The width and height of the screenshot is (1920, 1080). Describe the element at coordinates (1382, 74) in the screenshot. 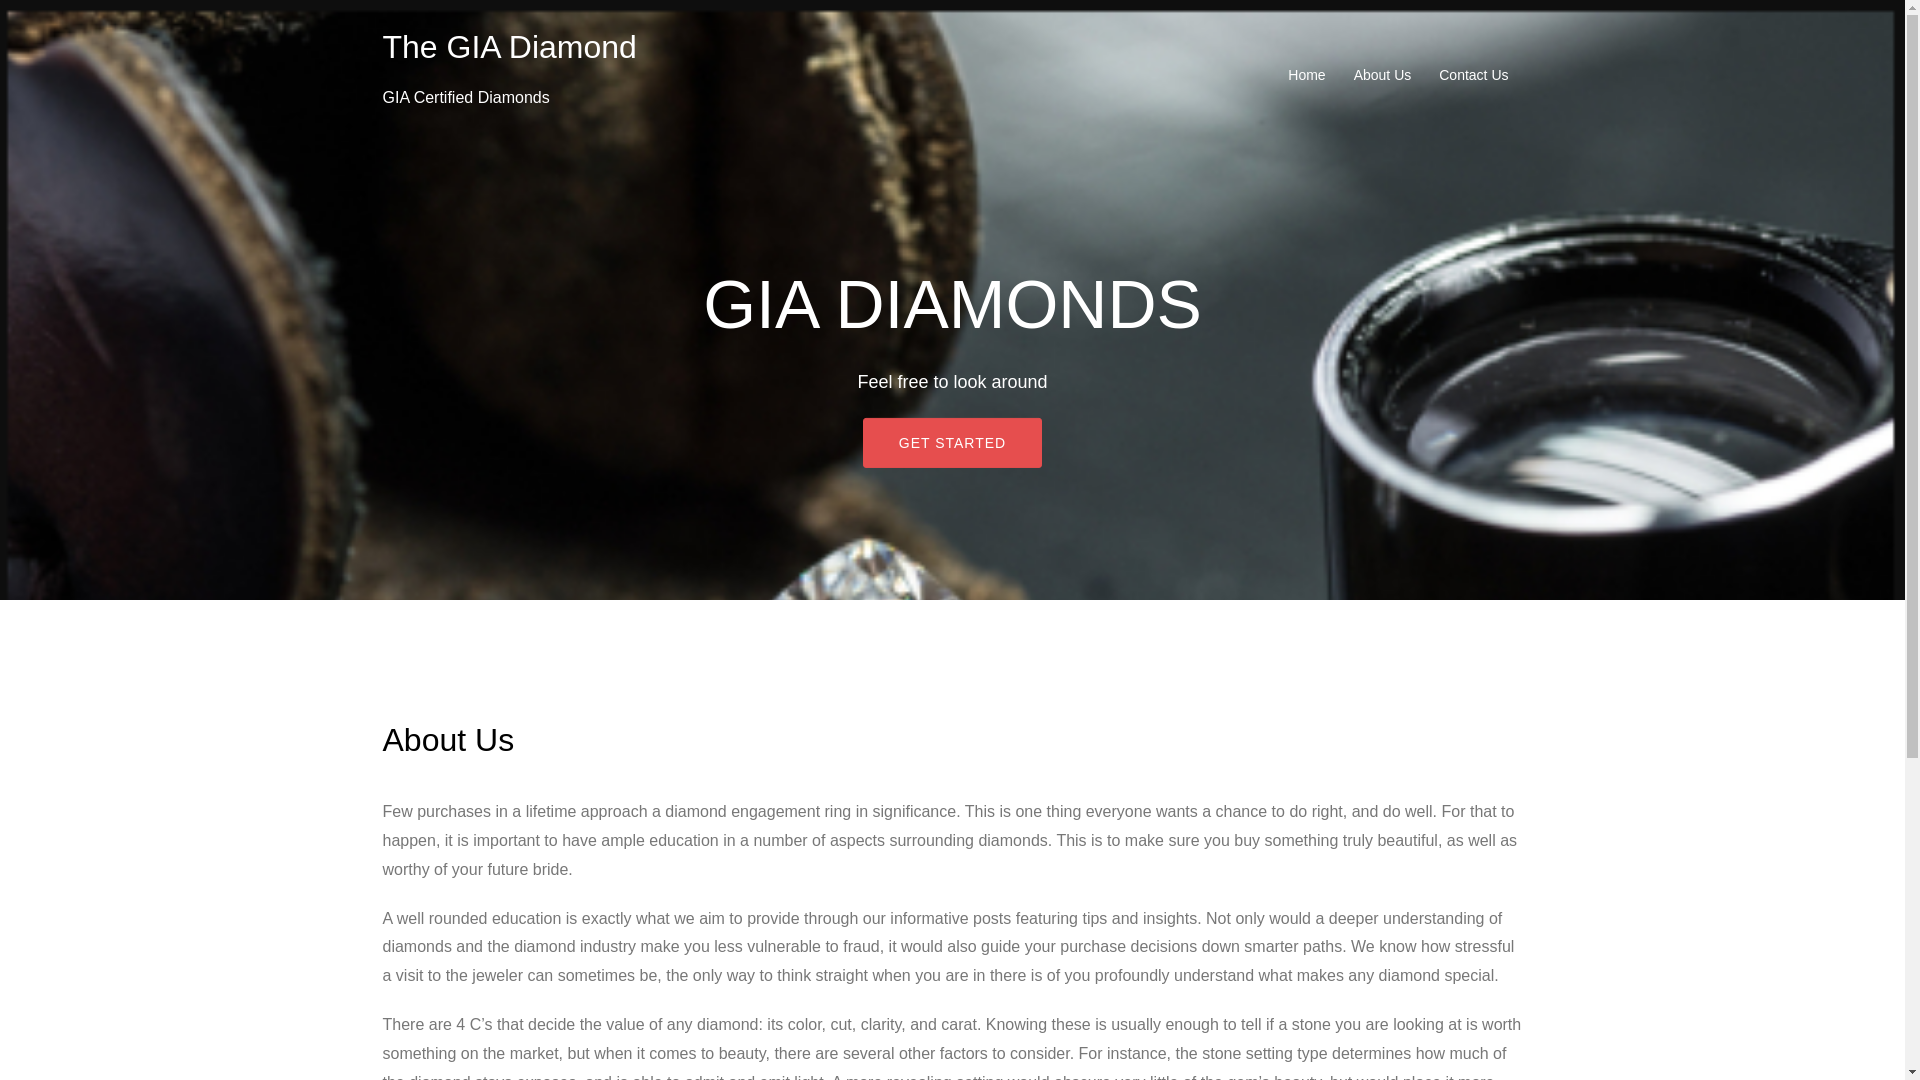

I see `About Us` at that location.